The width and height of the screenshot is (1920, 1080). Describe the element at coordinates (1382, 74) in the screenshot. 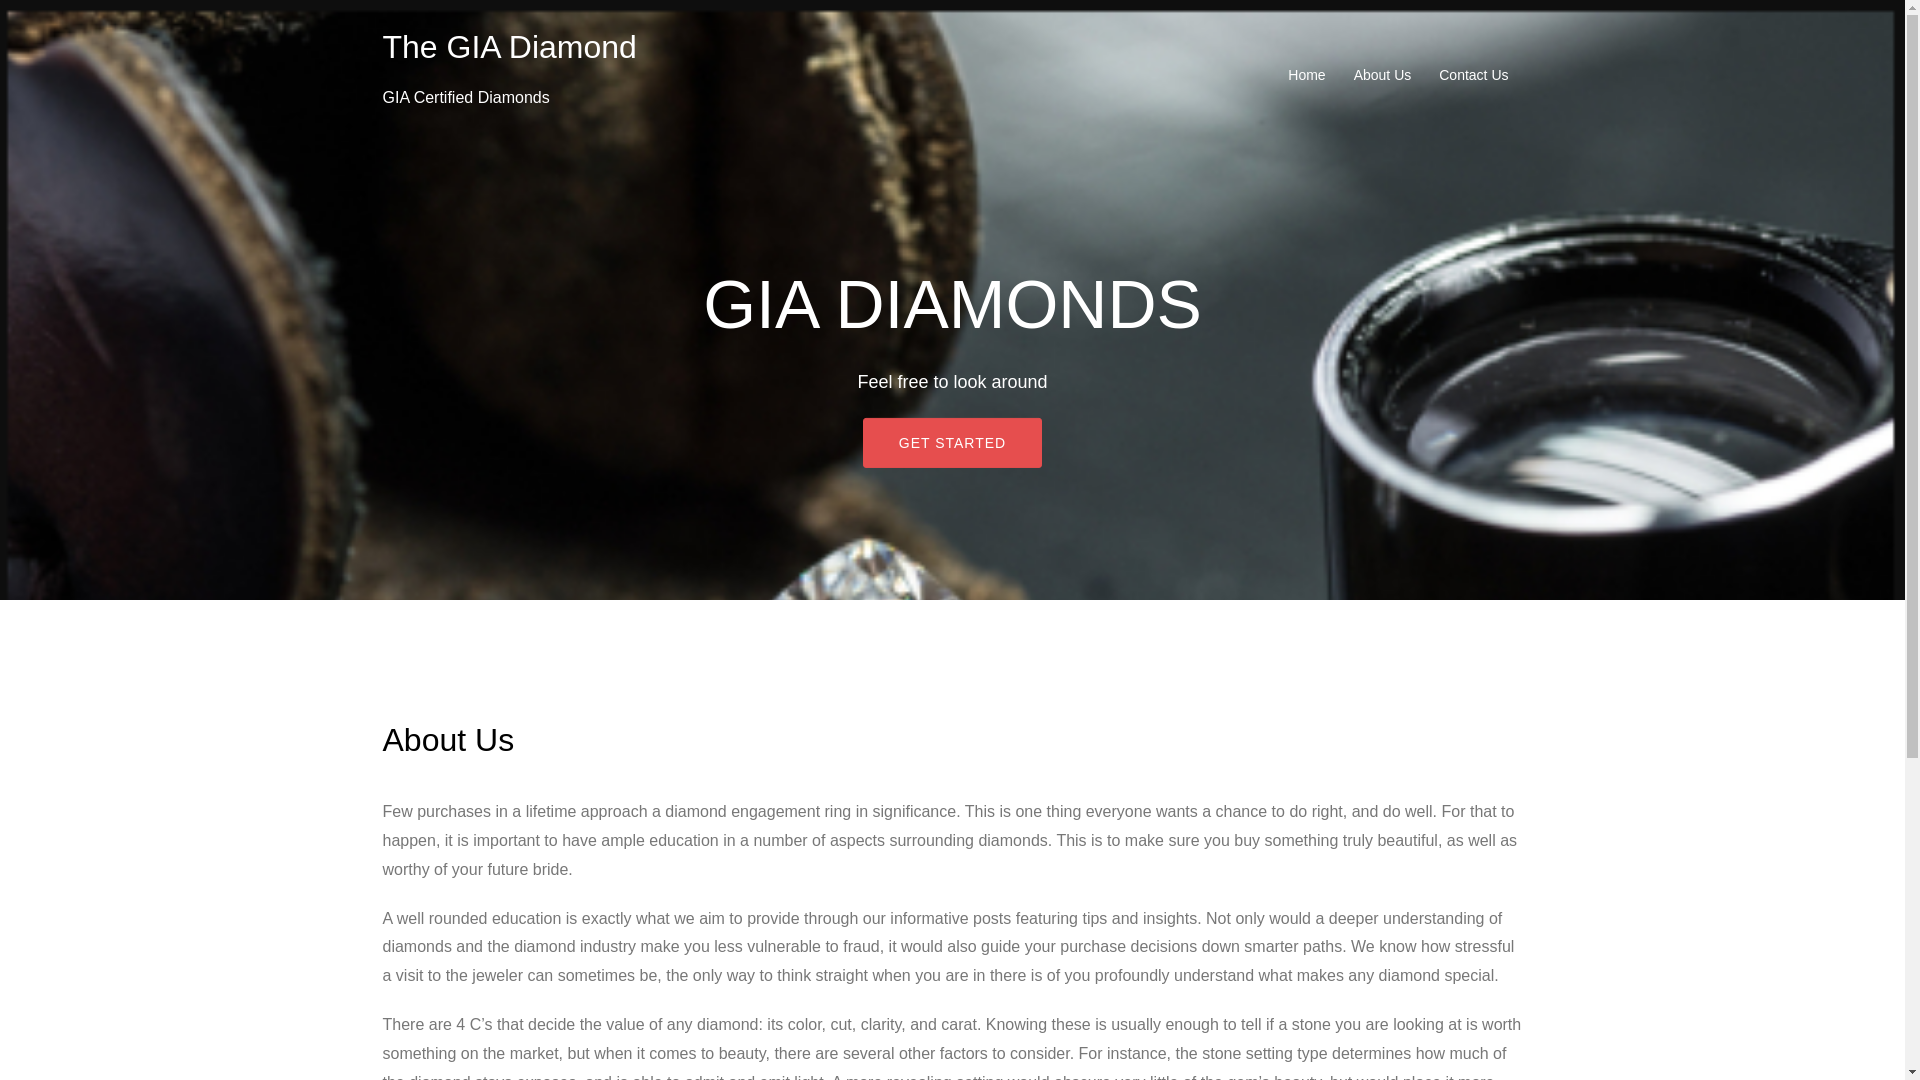

I see `About Us` at that location.